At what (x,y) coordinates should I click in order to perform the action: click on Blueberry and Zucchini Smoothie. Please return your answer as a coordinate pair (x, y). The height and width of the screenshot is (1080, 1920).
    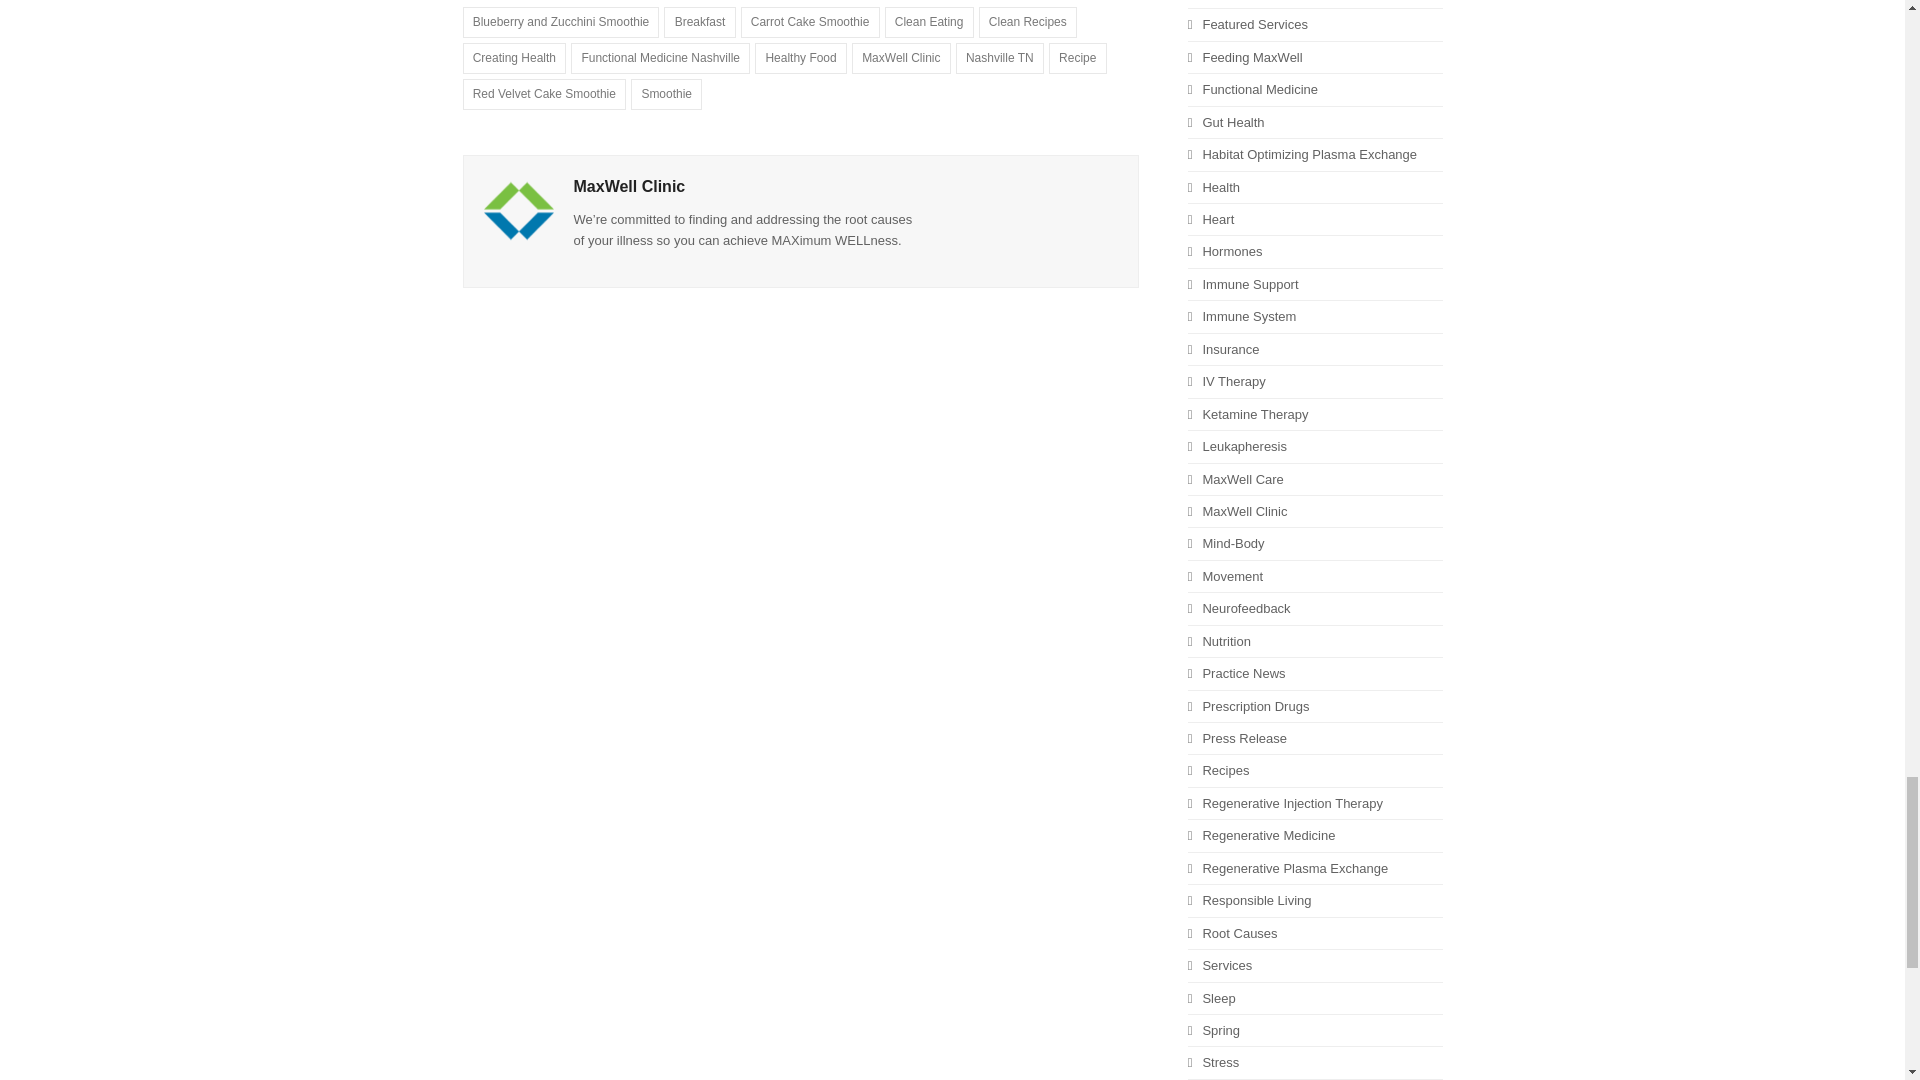
    Looking at the image, I should click on (560, 22).